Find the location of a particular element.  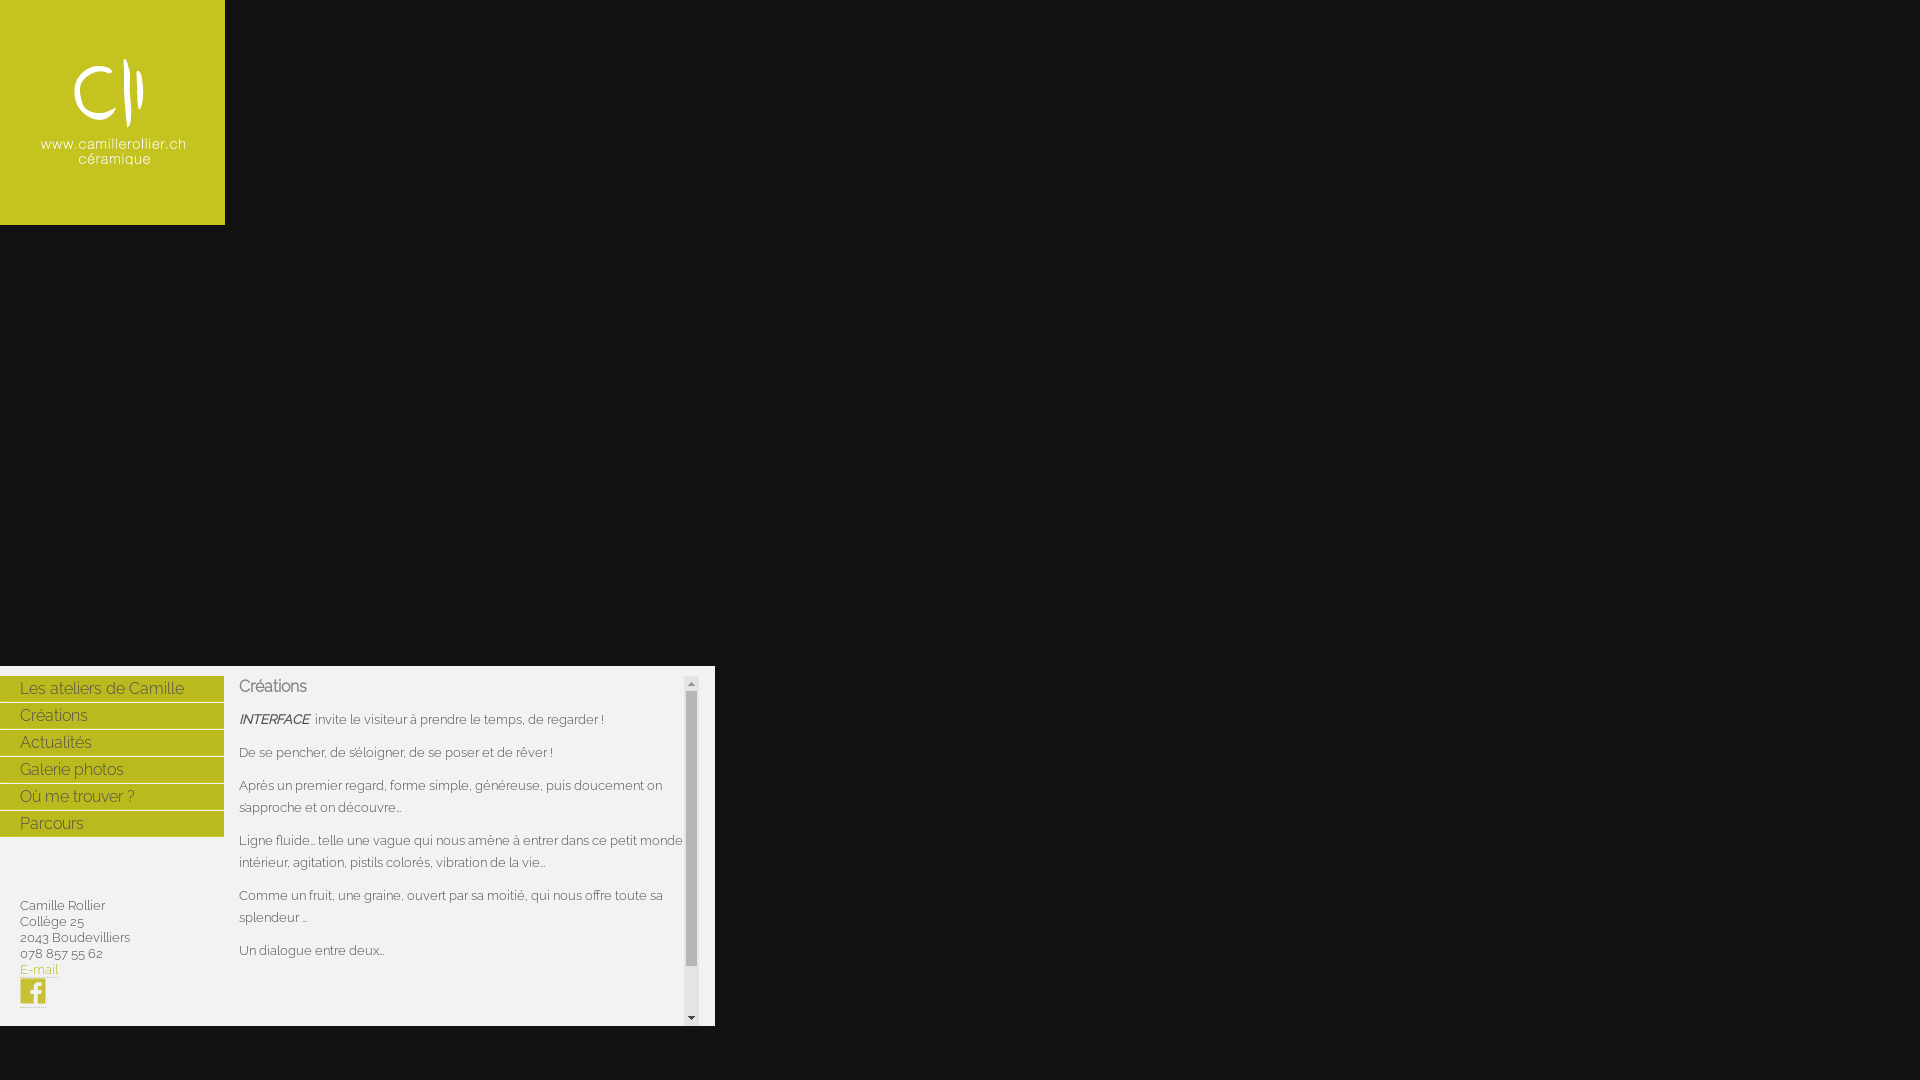

Les ateliers de Camille is located at coordinates (112, 689).